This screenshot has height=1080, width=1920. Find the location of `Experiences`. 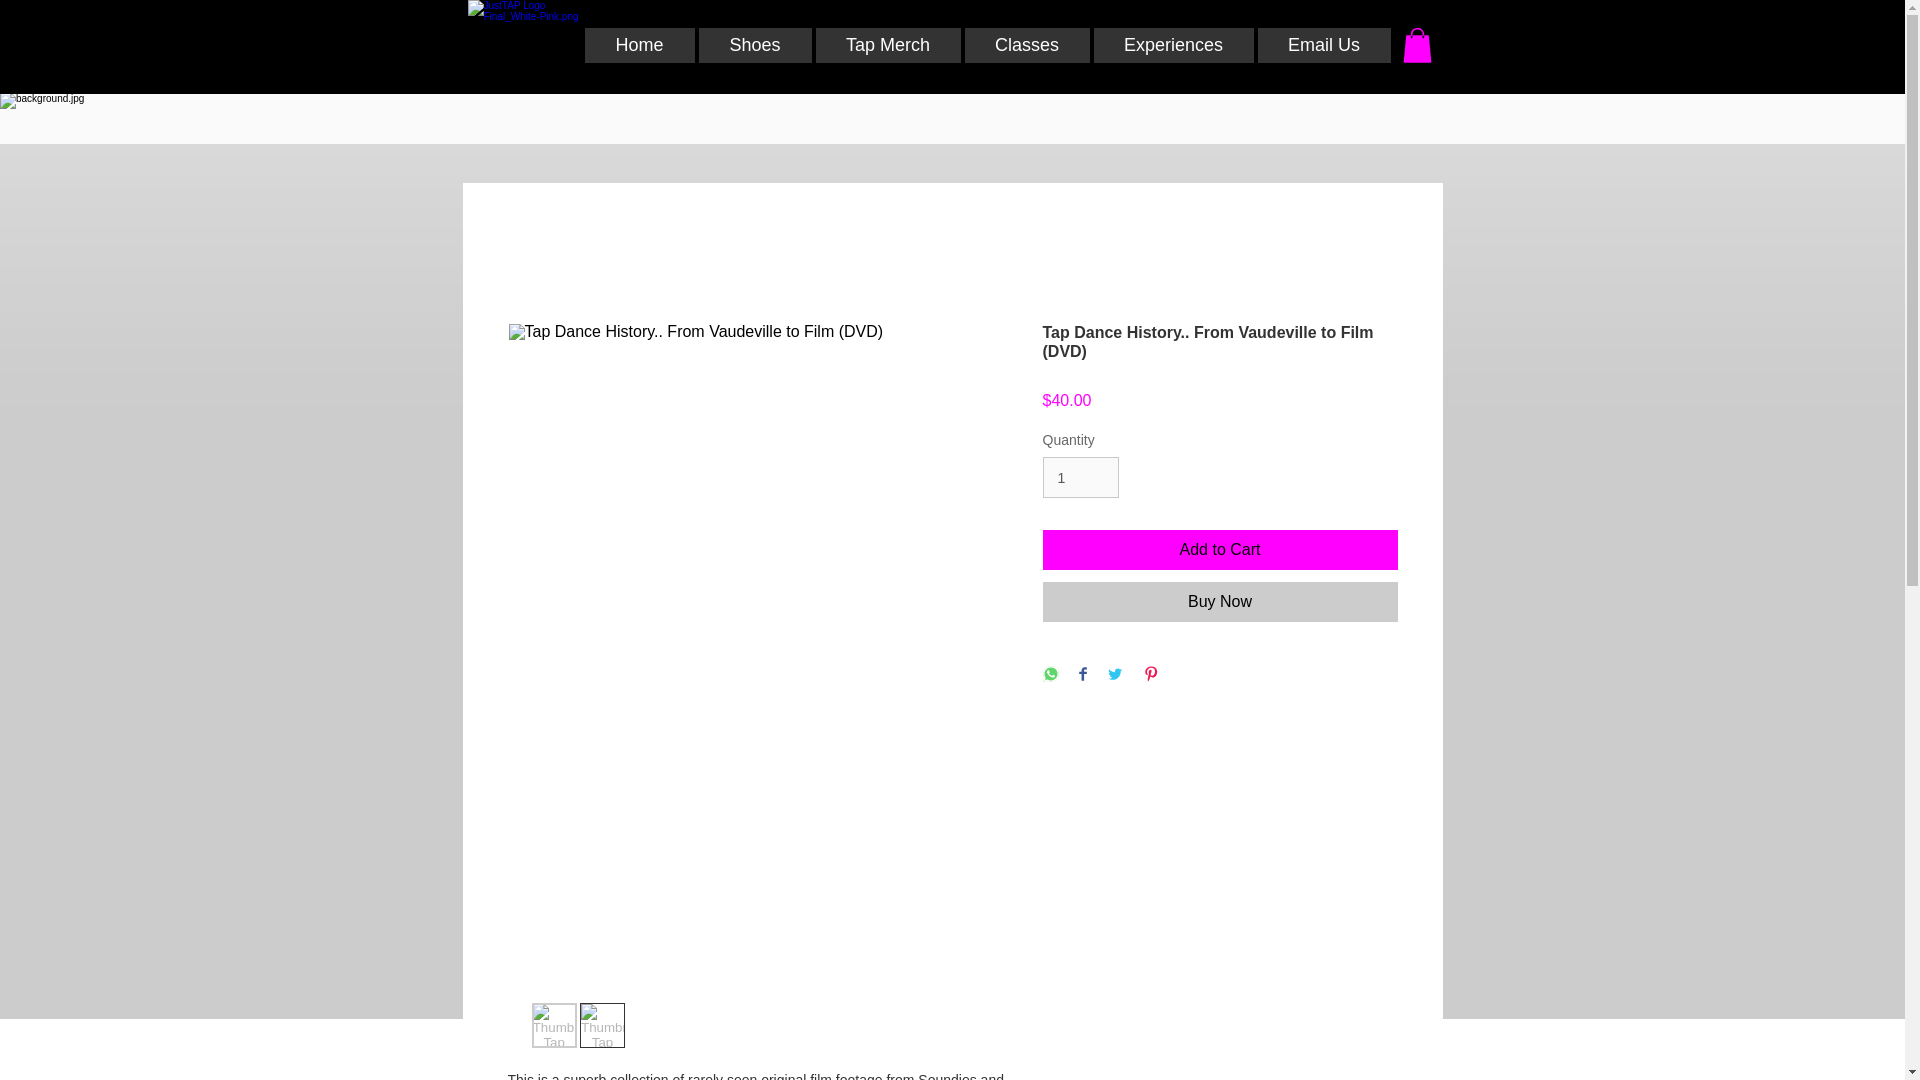

Experiences is located at coordinates (1174, 45).